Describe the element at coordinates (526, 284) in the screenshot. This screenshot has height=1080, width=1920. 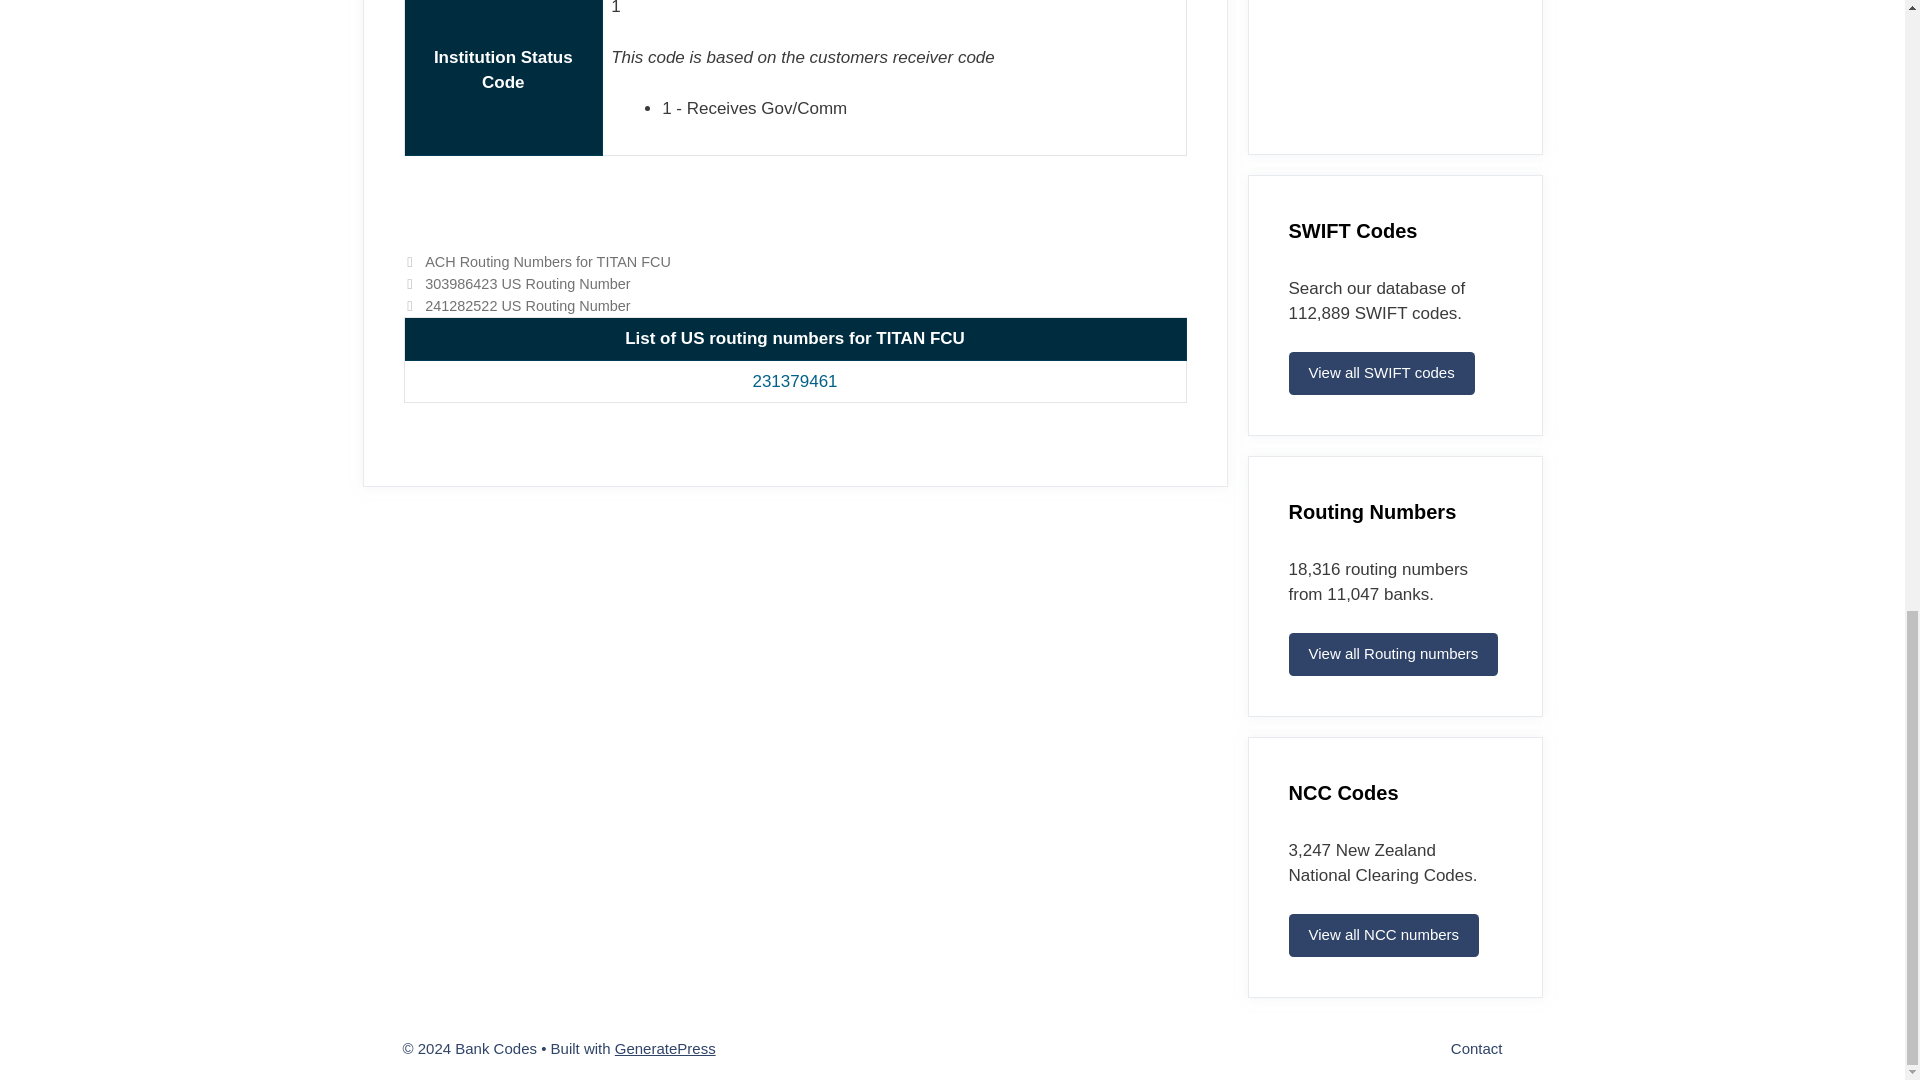
I see `303986423 US Routing Number` at that location.